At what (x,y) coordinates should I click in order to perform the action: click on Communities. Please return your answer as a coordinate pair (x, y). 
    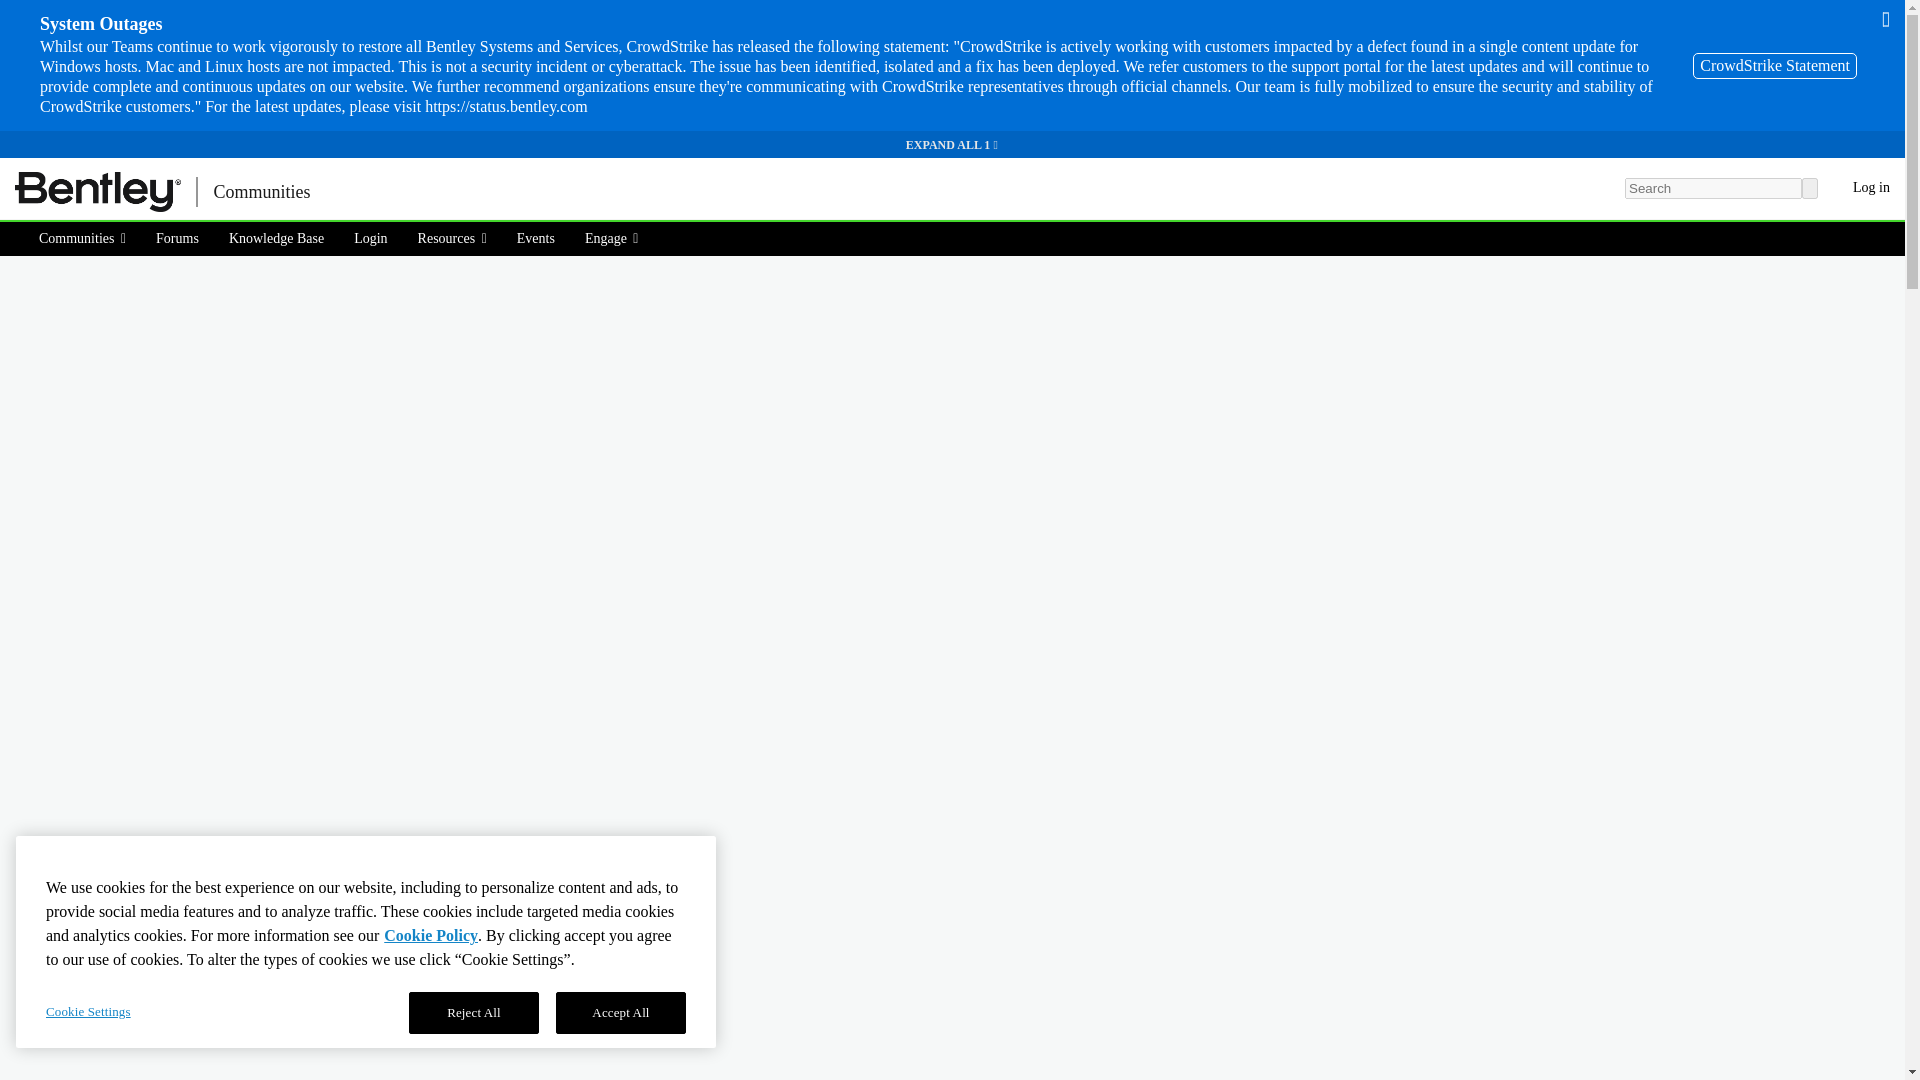
    Looking at the image, I should click on (89, 238).